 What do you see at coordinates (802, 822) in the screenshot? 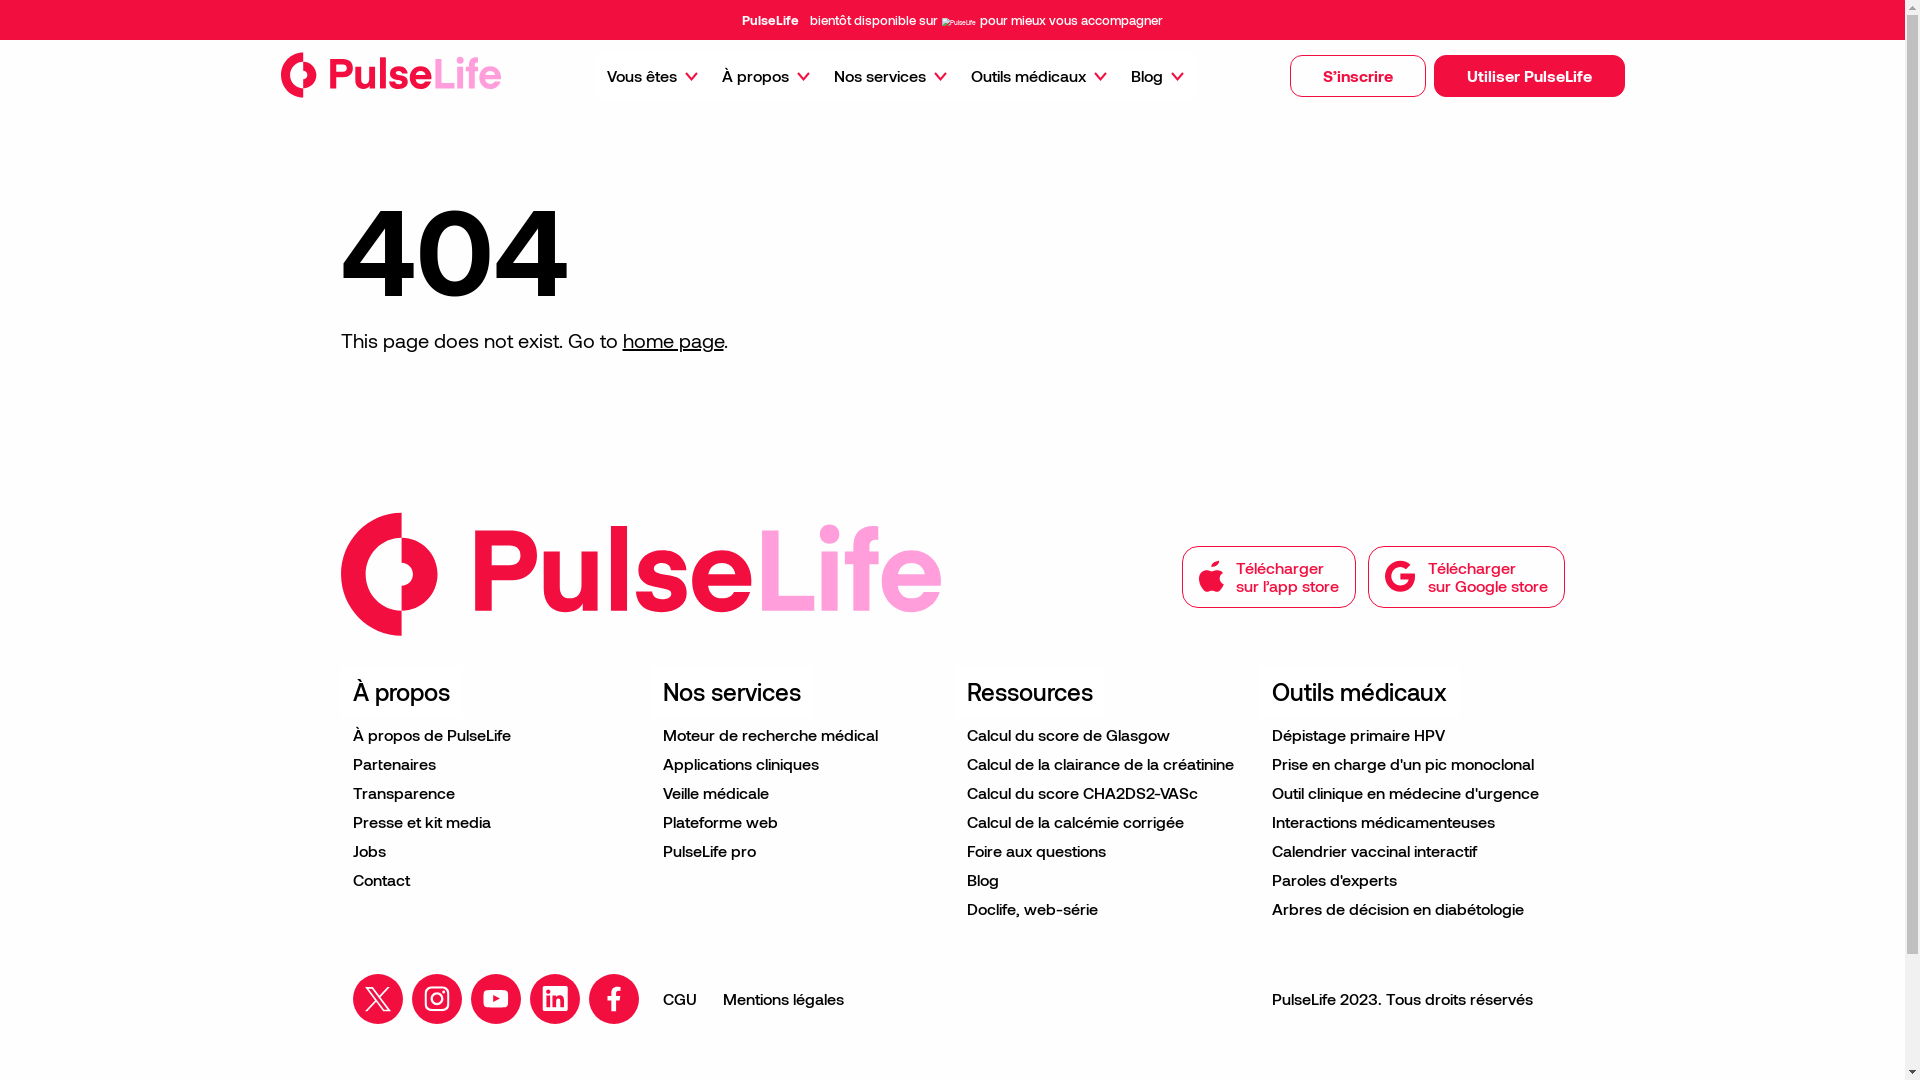
I see `Plateforme web` at bounding box center [802, 822].